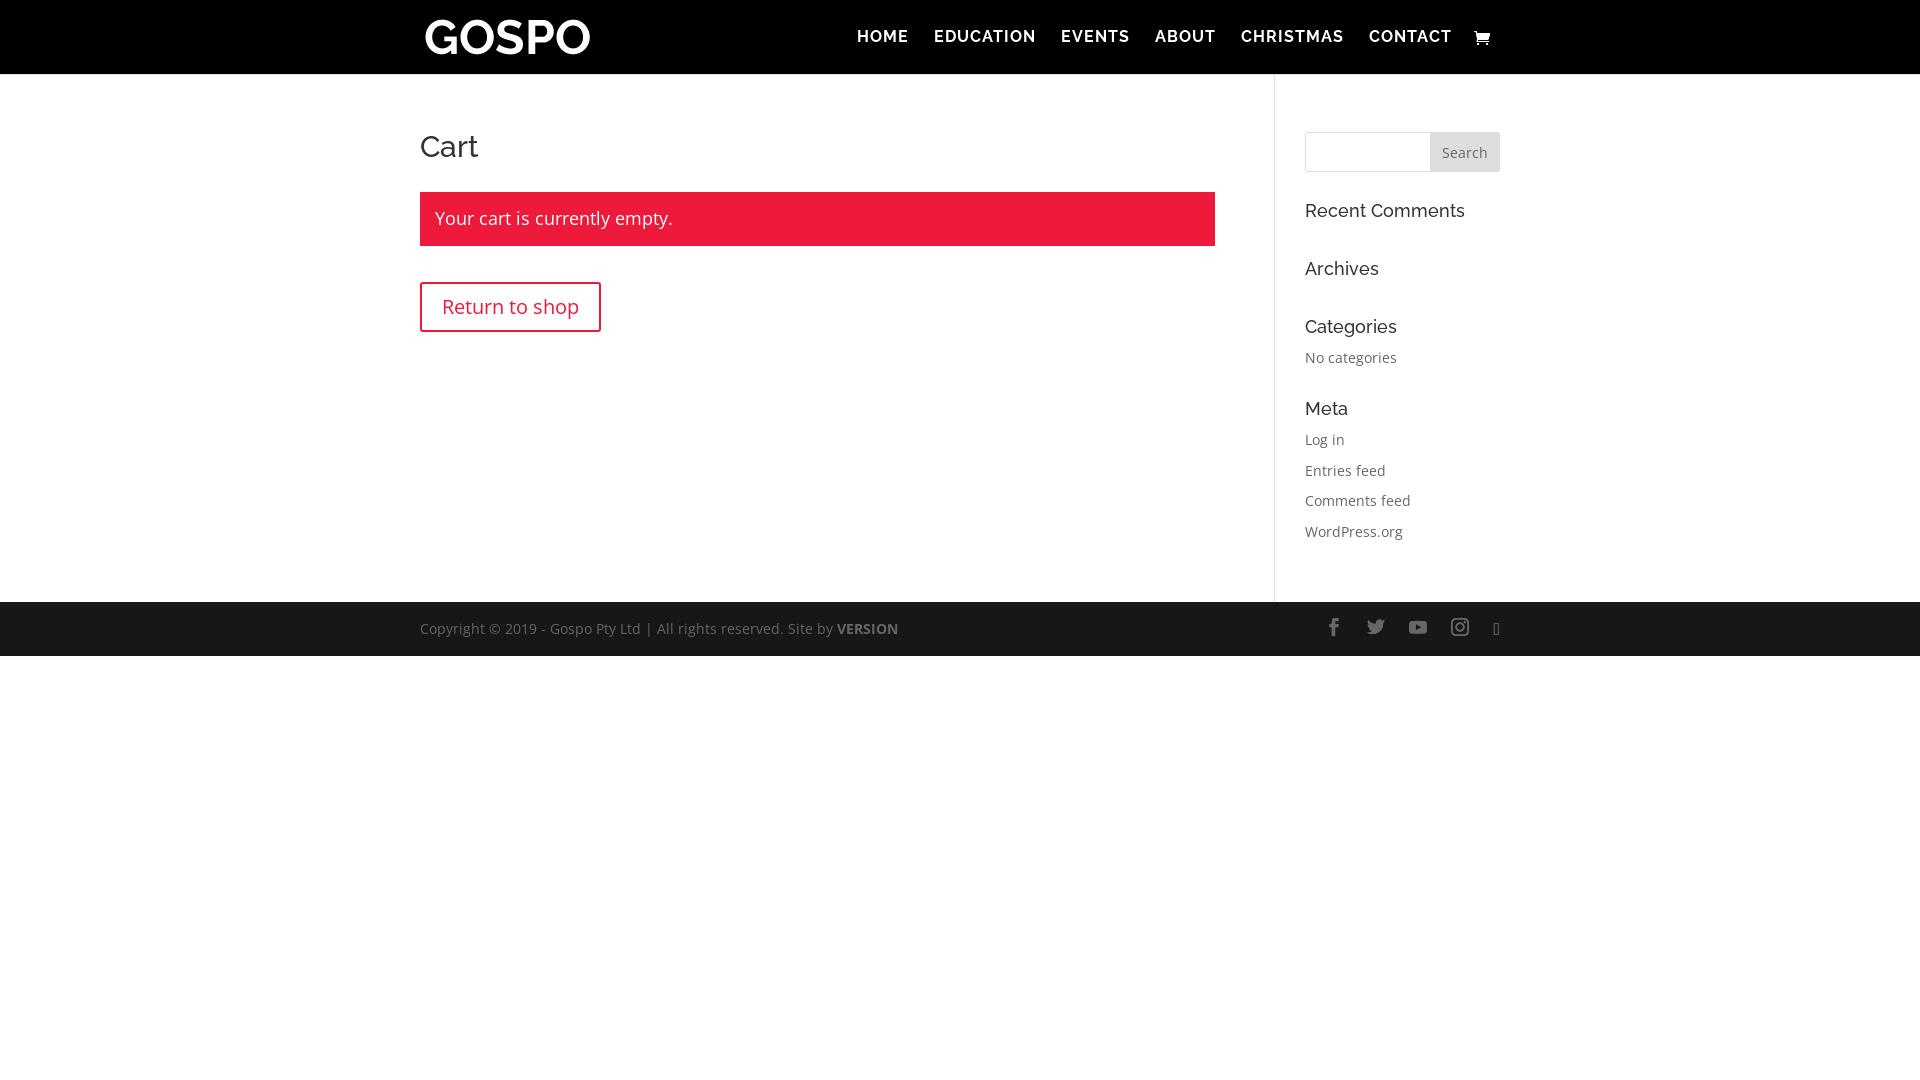 This screenshot has height=1080, width=1920. What do you see at coordinates (1358, 500) in the screenshot?
I see `Comments feed` at bounding box center [1358, 500].